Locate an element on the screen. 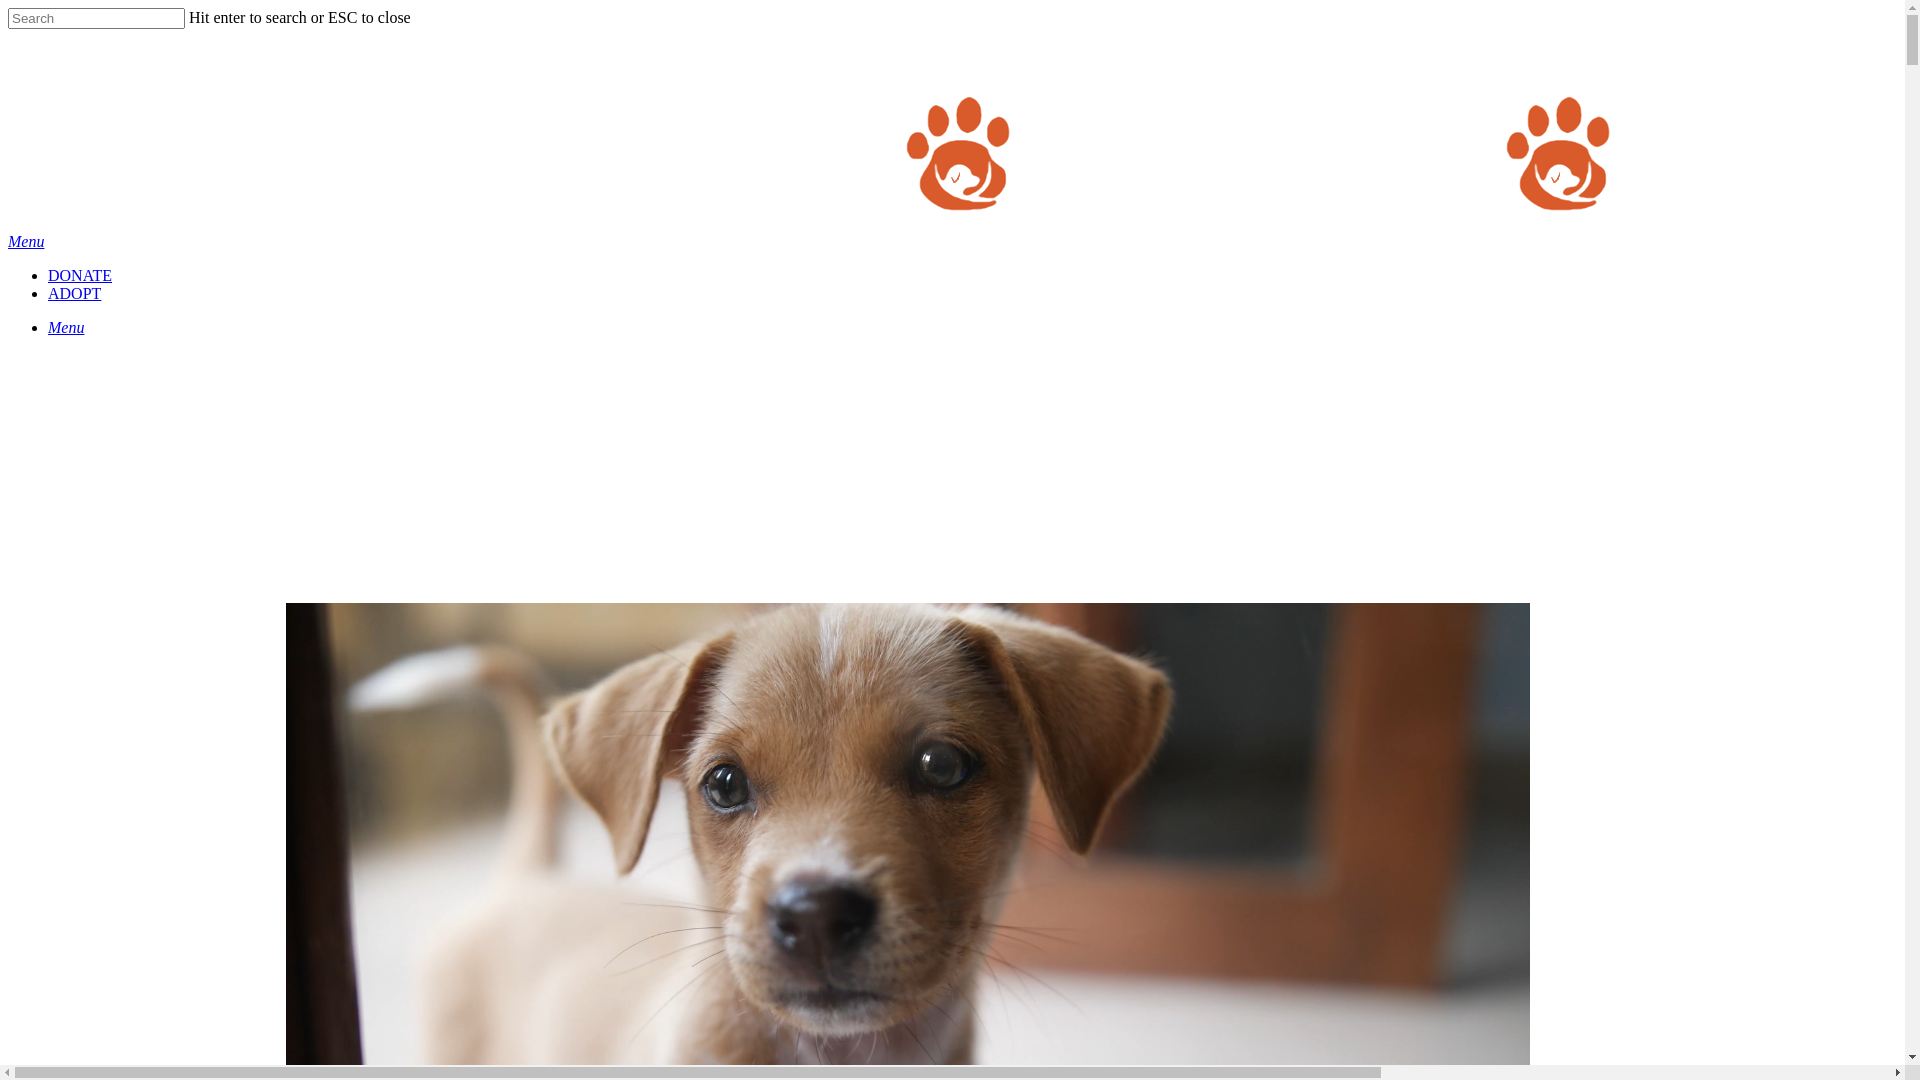 The width and height of the screenshot is (1920, 1080). ADOPT is located at coordinates (74, 294).